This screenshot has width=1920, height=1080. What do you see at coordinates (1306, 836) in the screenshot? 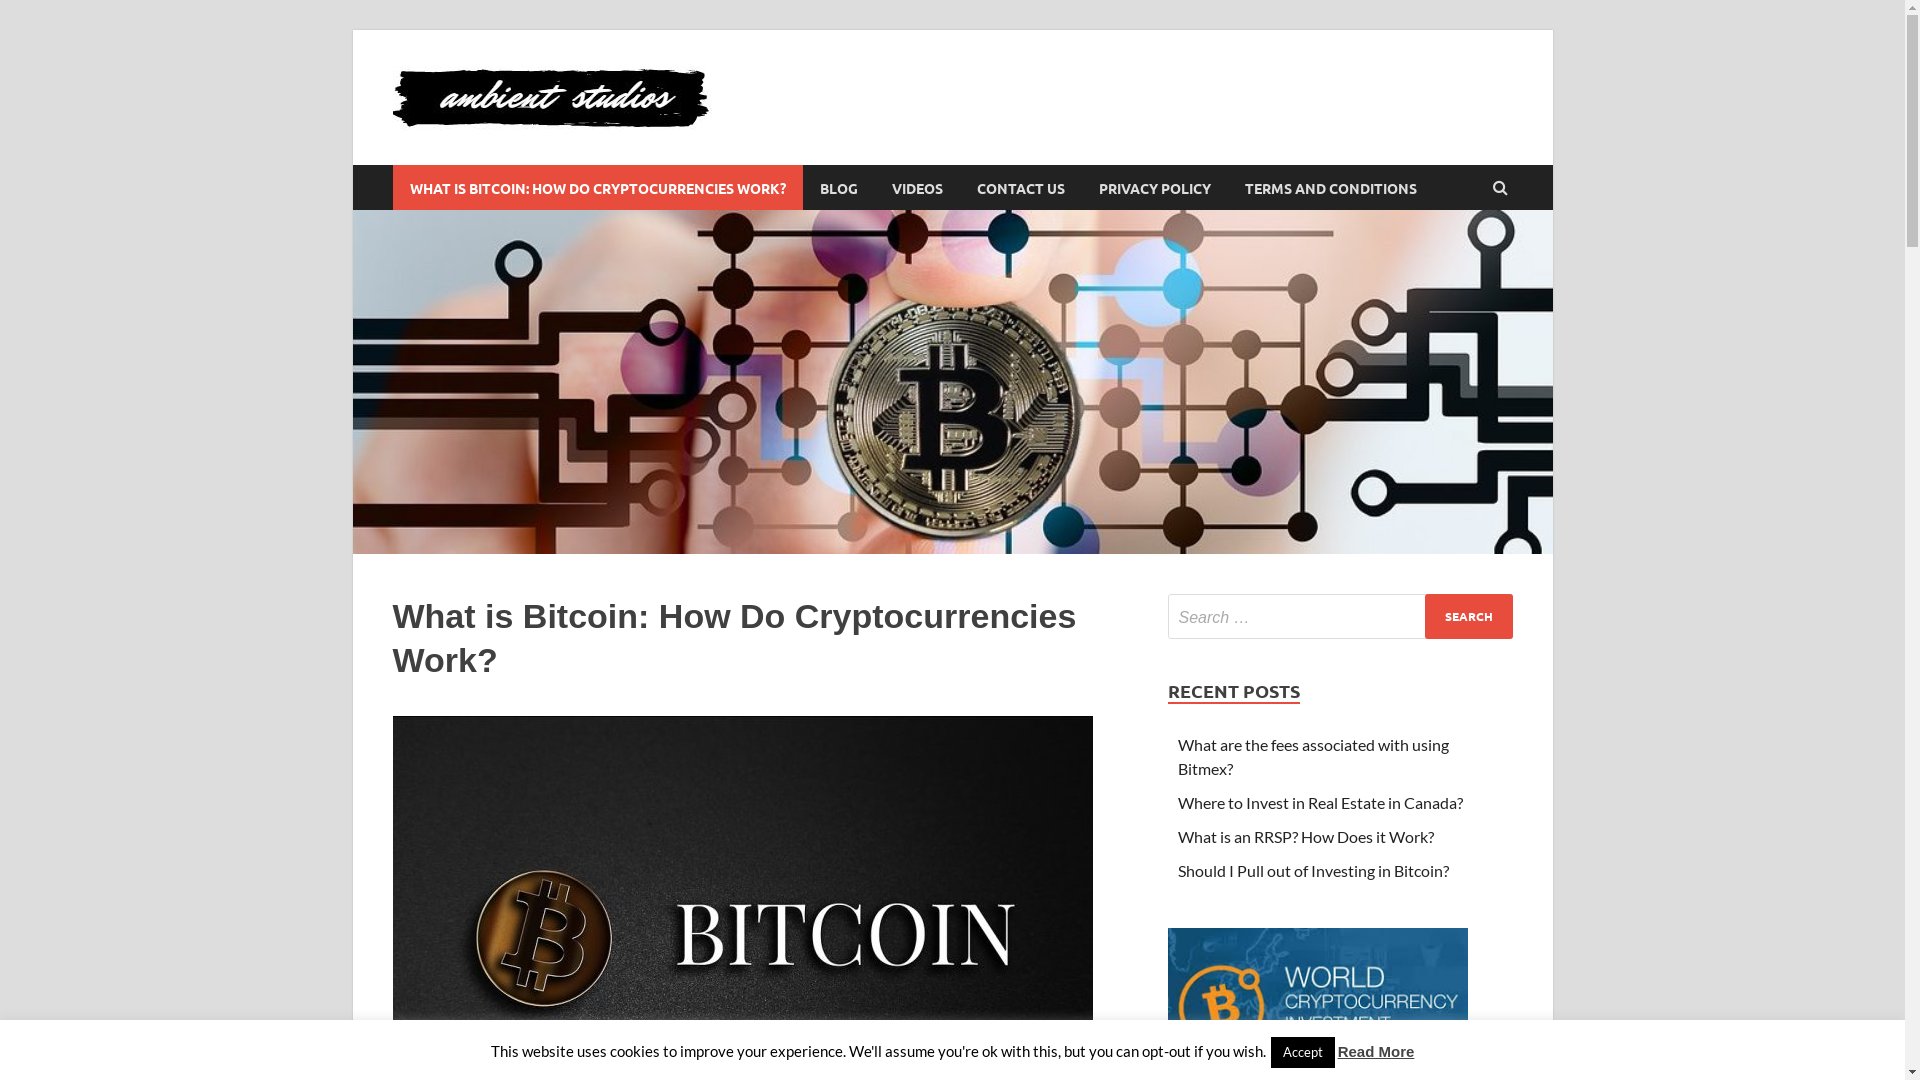
I see `What is an RRSP? How Does it Work?` at bounding box center [1306, 836].